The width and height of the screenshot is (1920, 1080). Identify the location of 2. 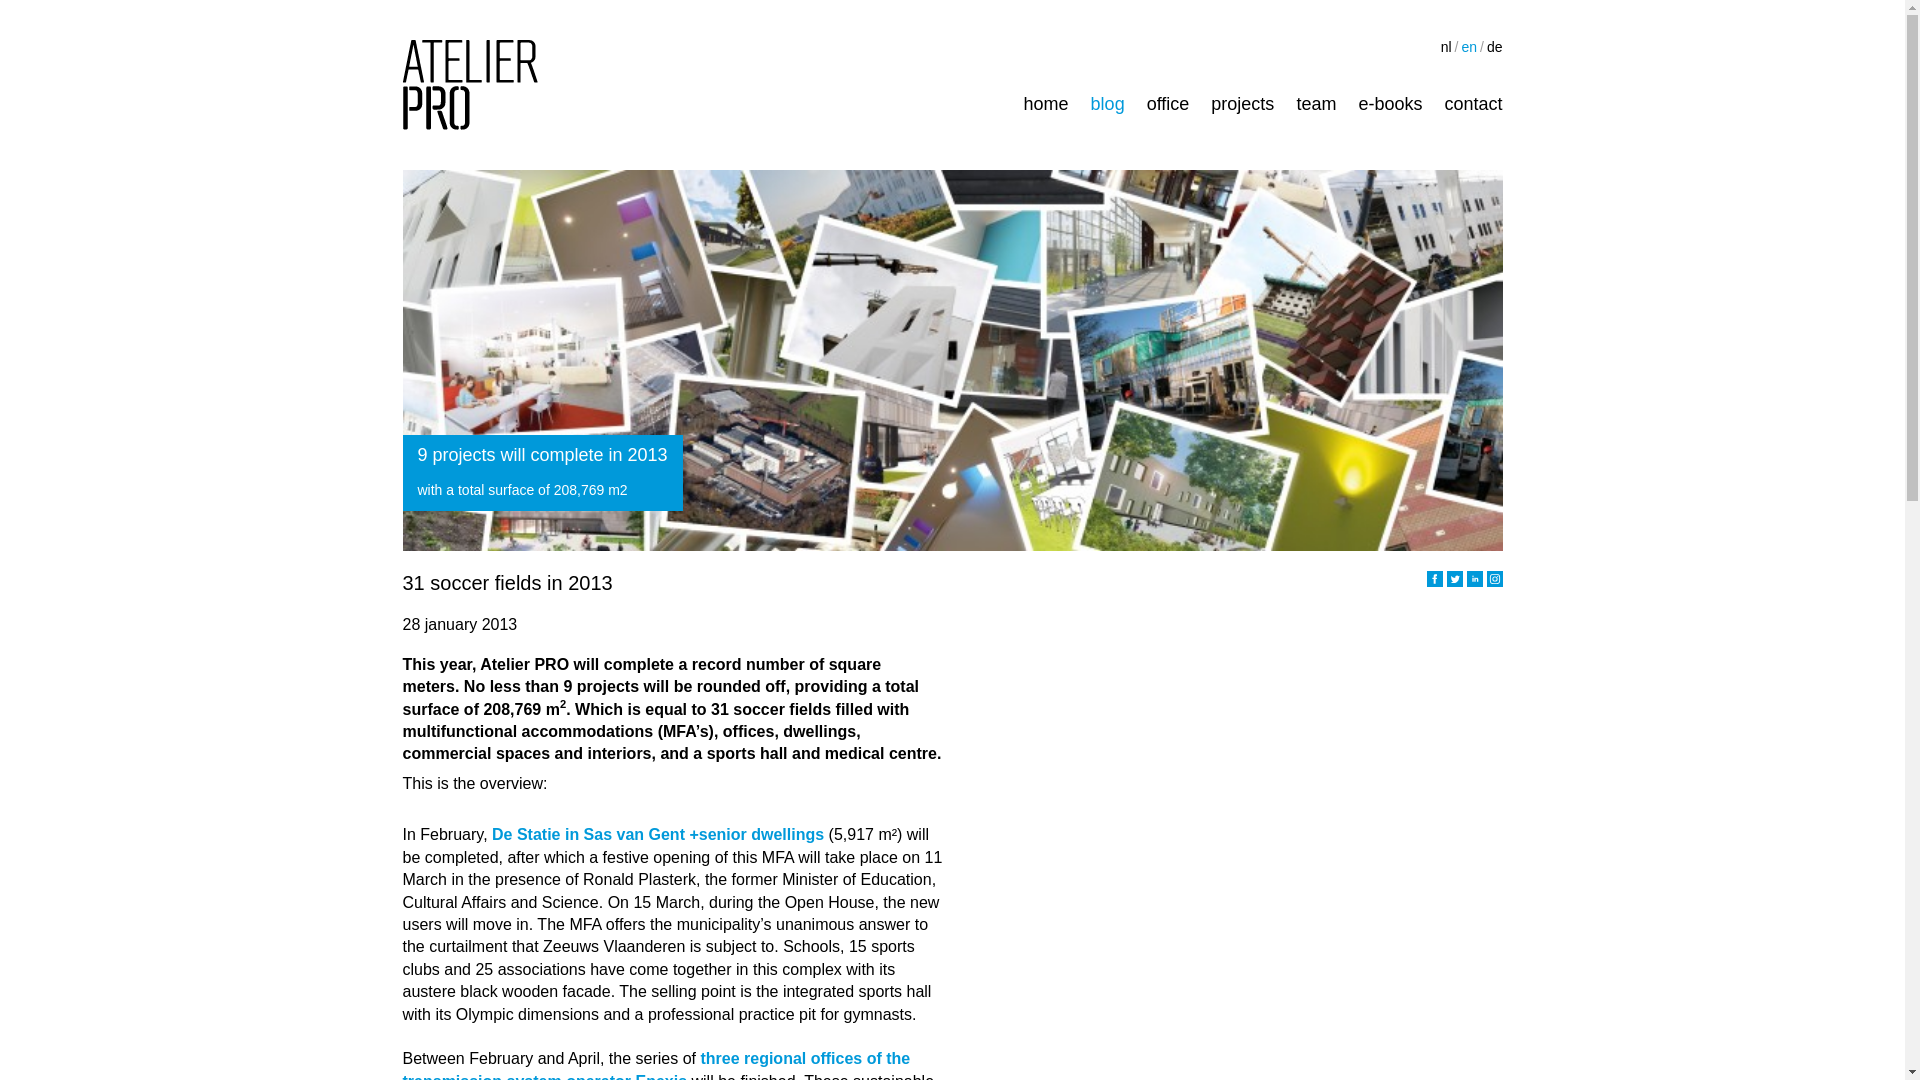
(1453, 579).